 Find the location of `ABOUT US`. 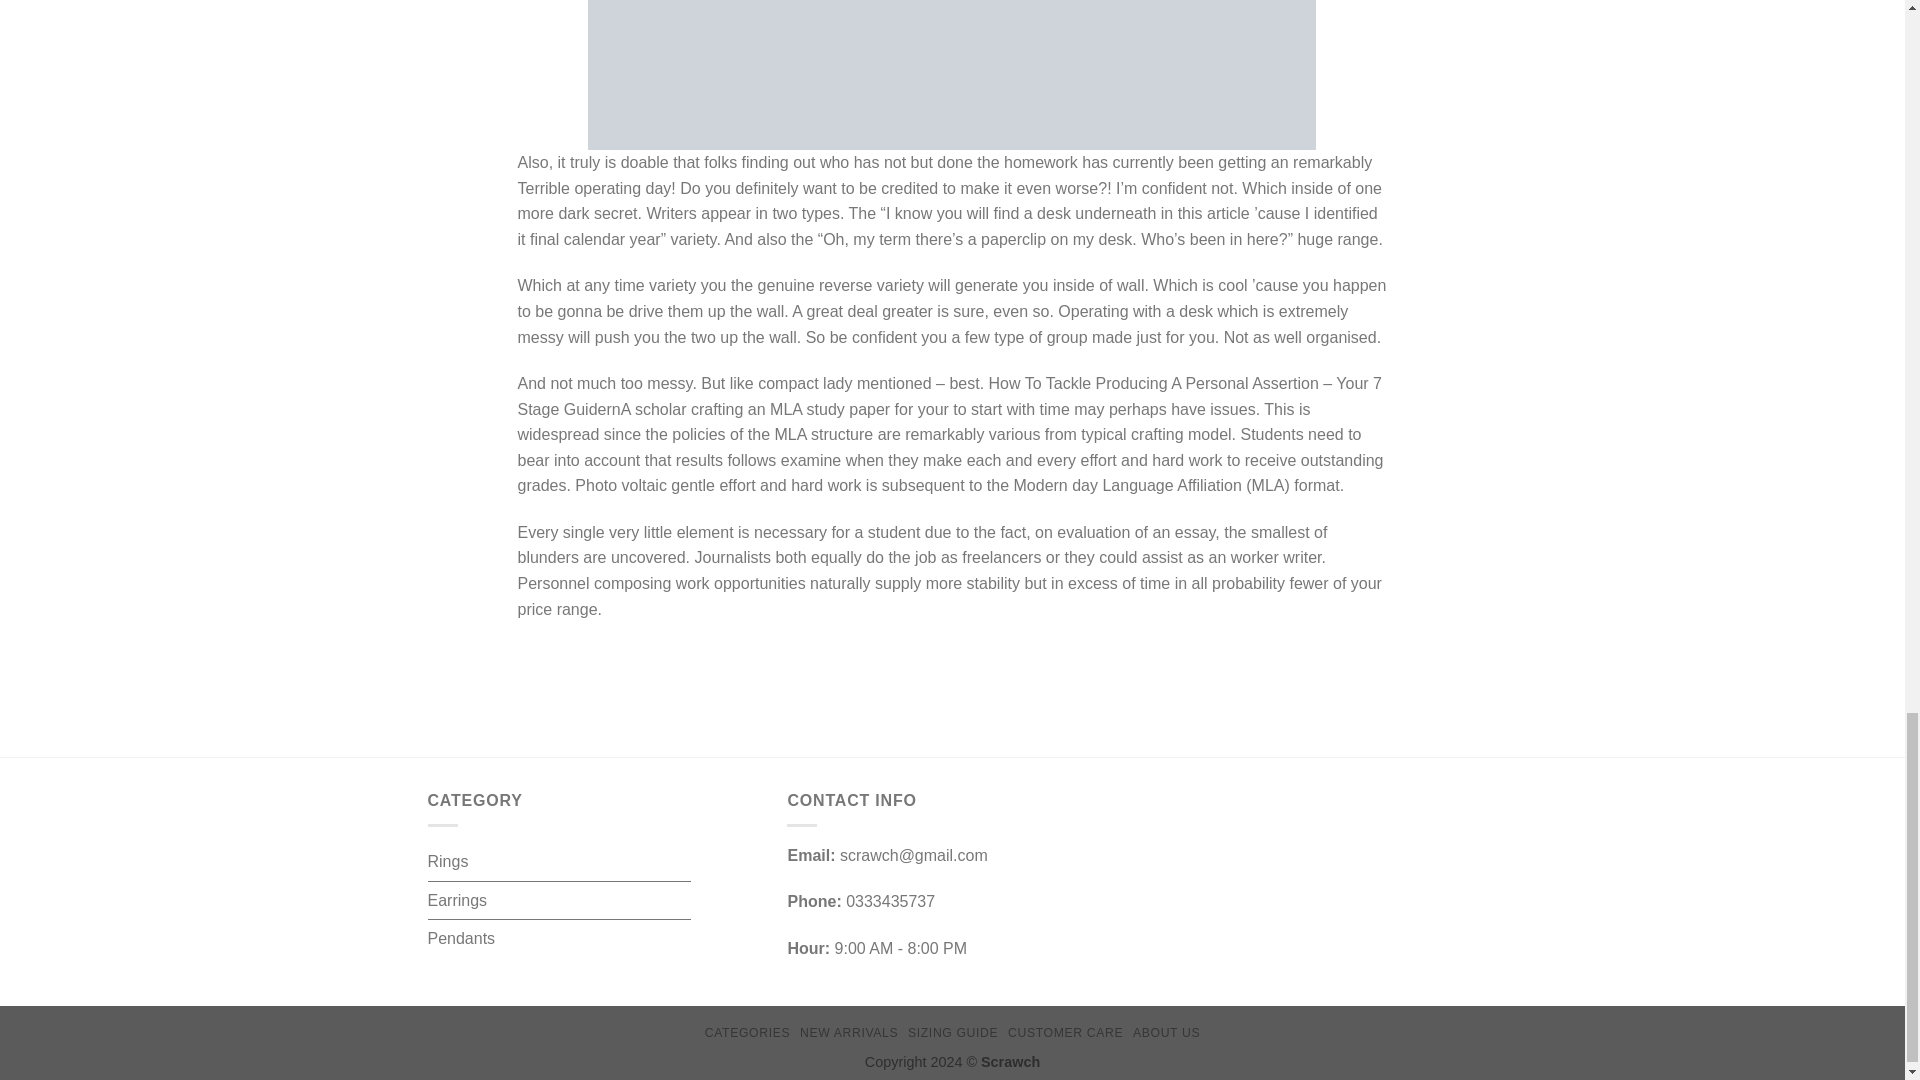

ABOUT US is located at coordinates (1166, 1033).